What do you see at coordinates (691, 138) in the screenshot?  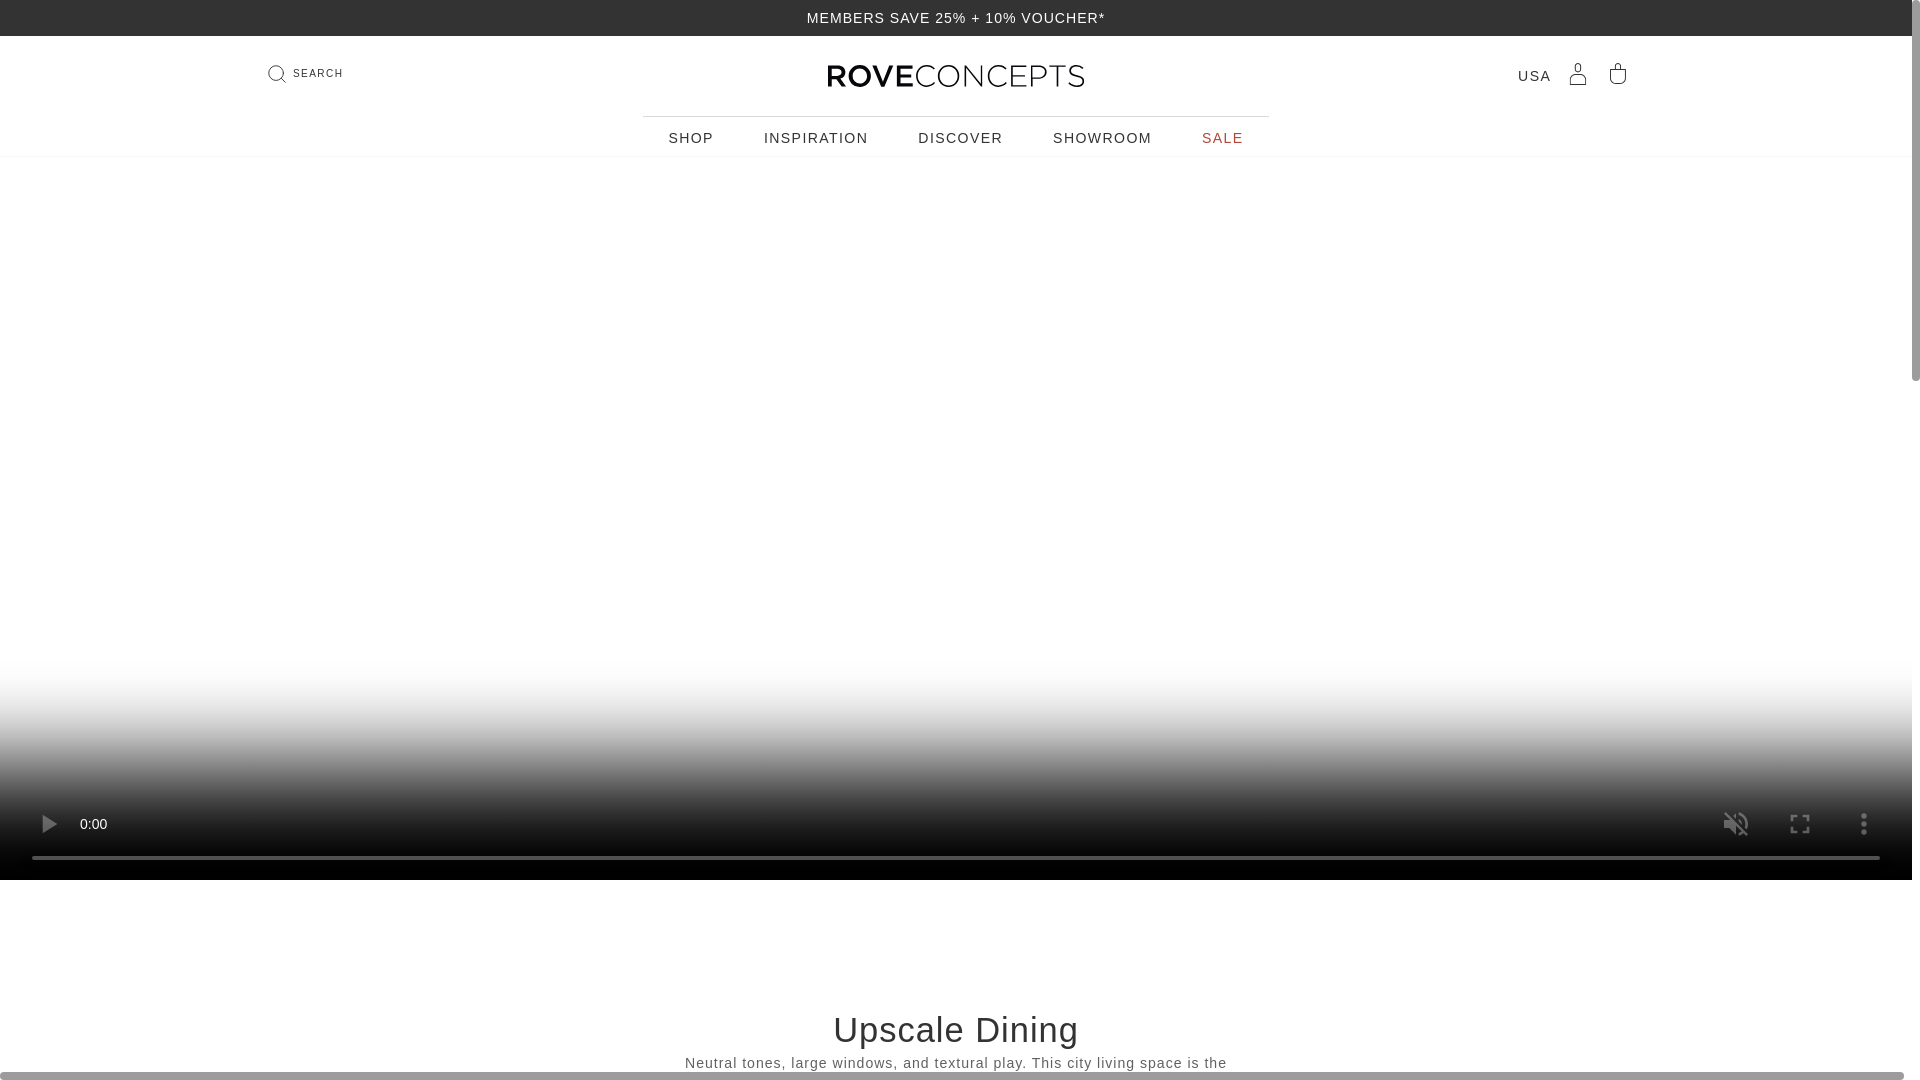 I see `SHOP` at bounding box center [691, 138].